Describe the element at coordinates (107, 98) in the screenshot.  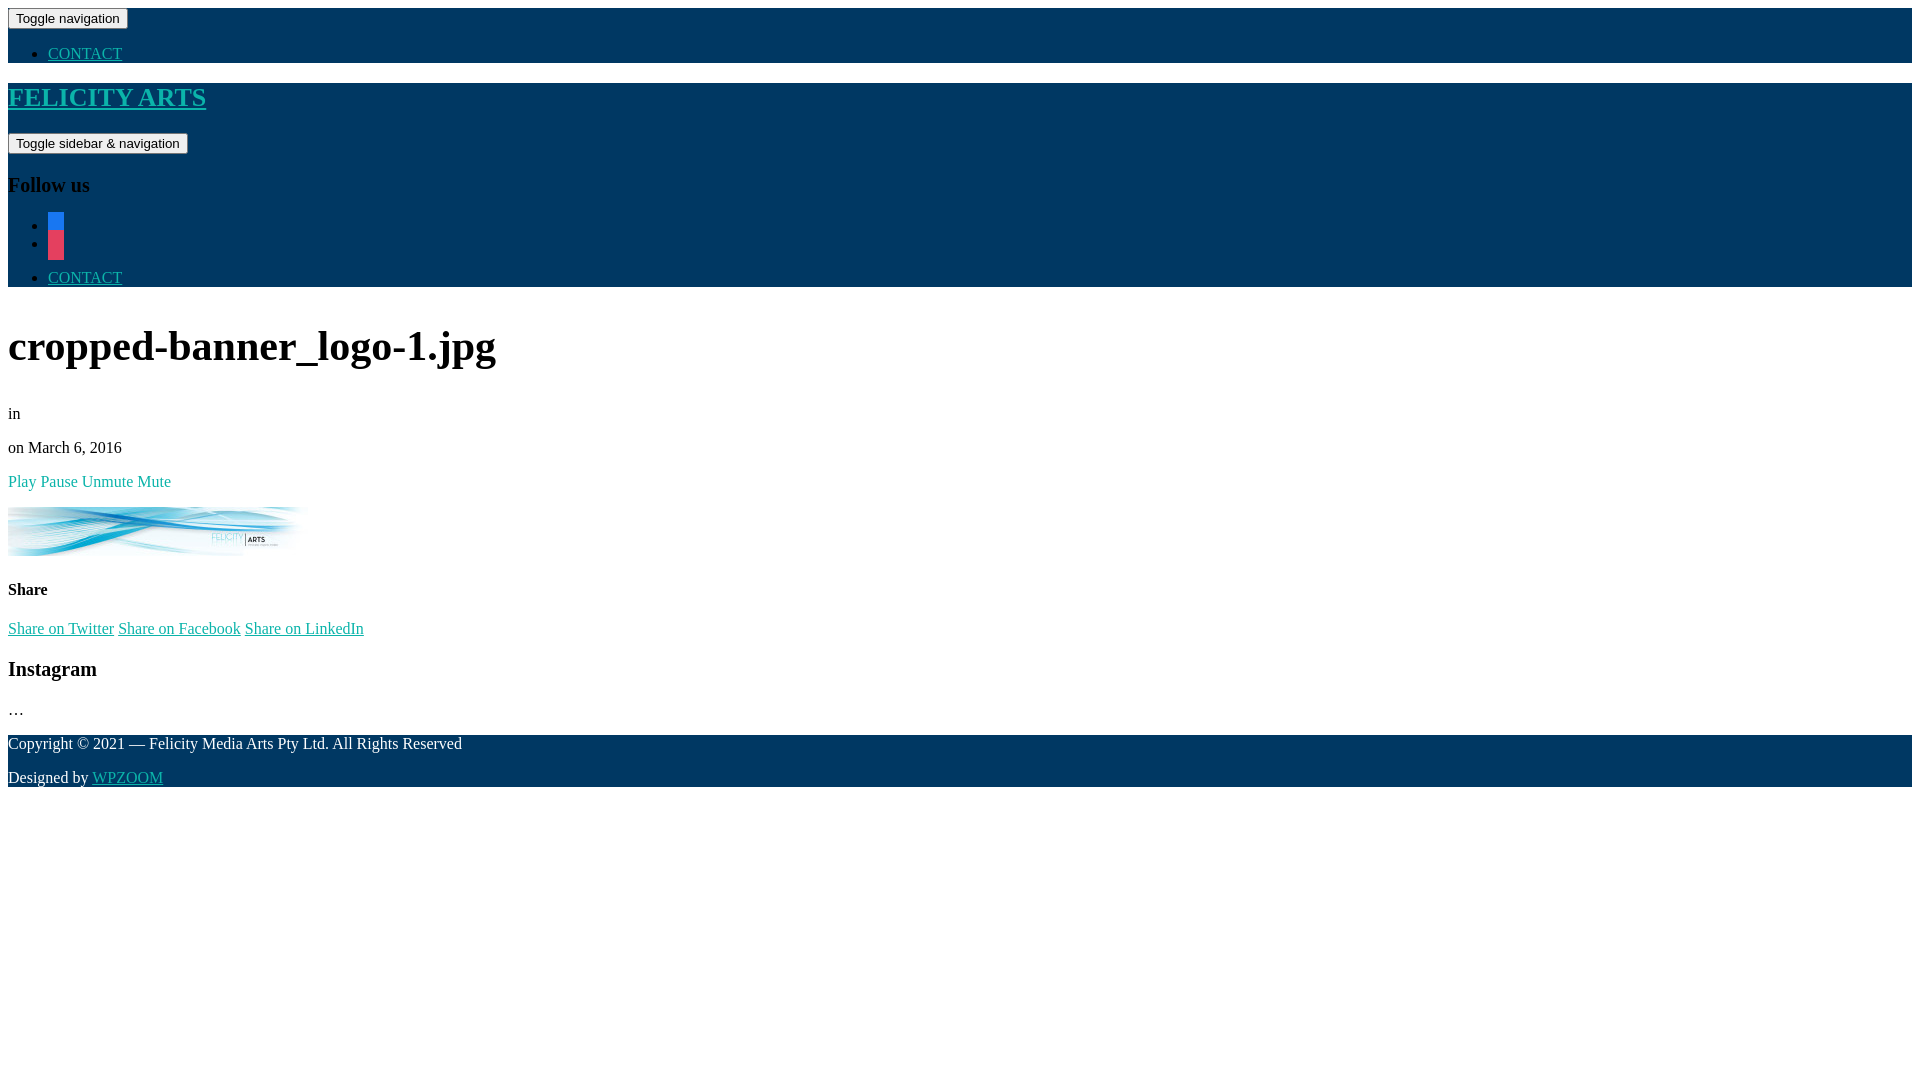
I see `FELICITY ARTS` at that location.